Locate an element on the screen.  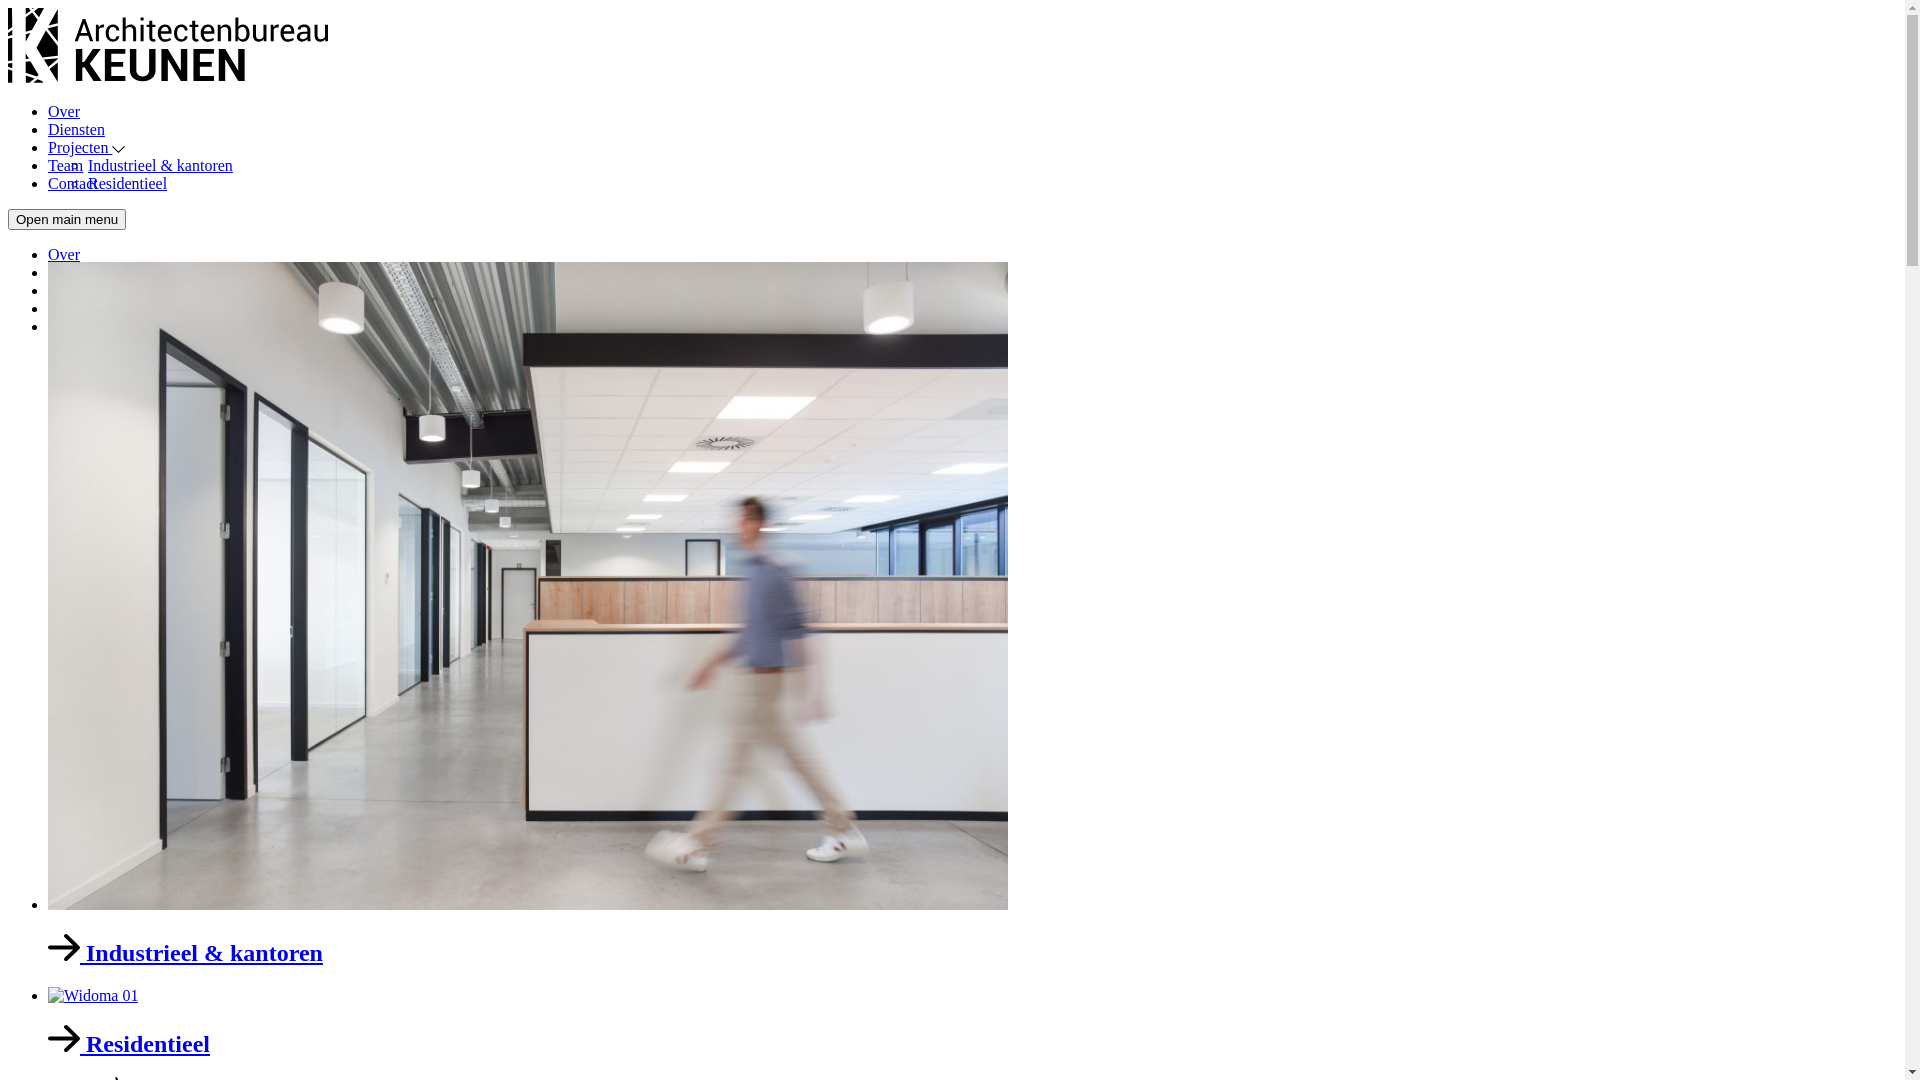
Projecten is located at coordinates (86, 290).